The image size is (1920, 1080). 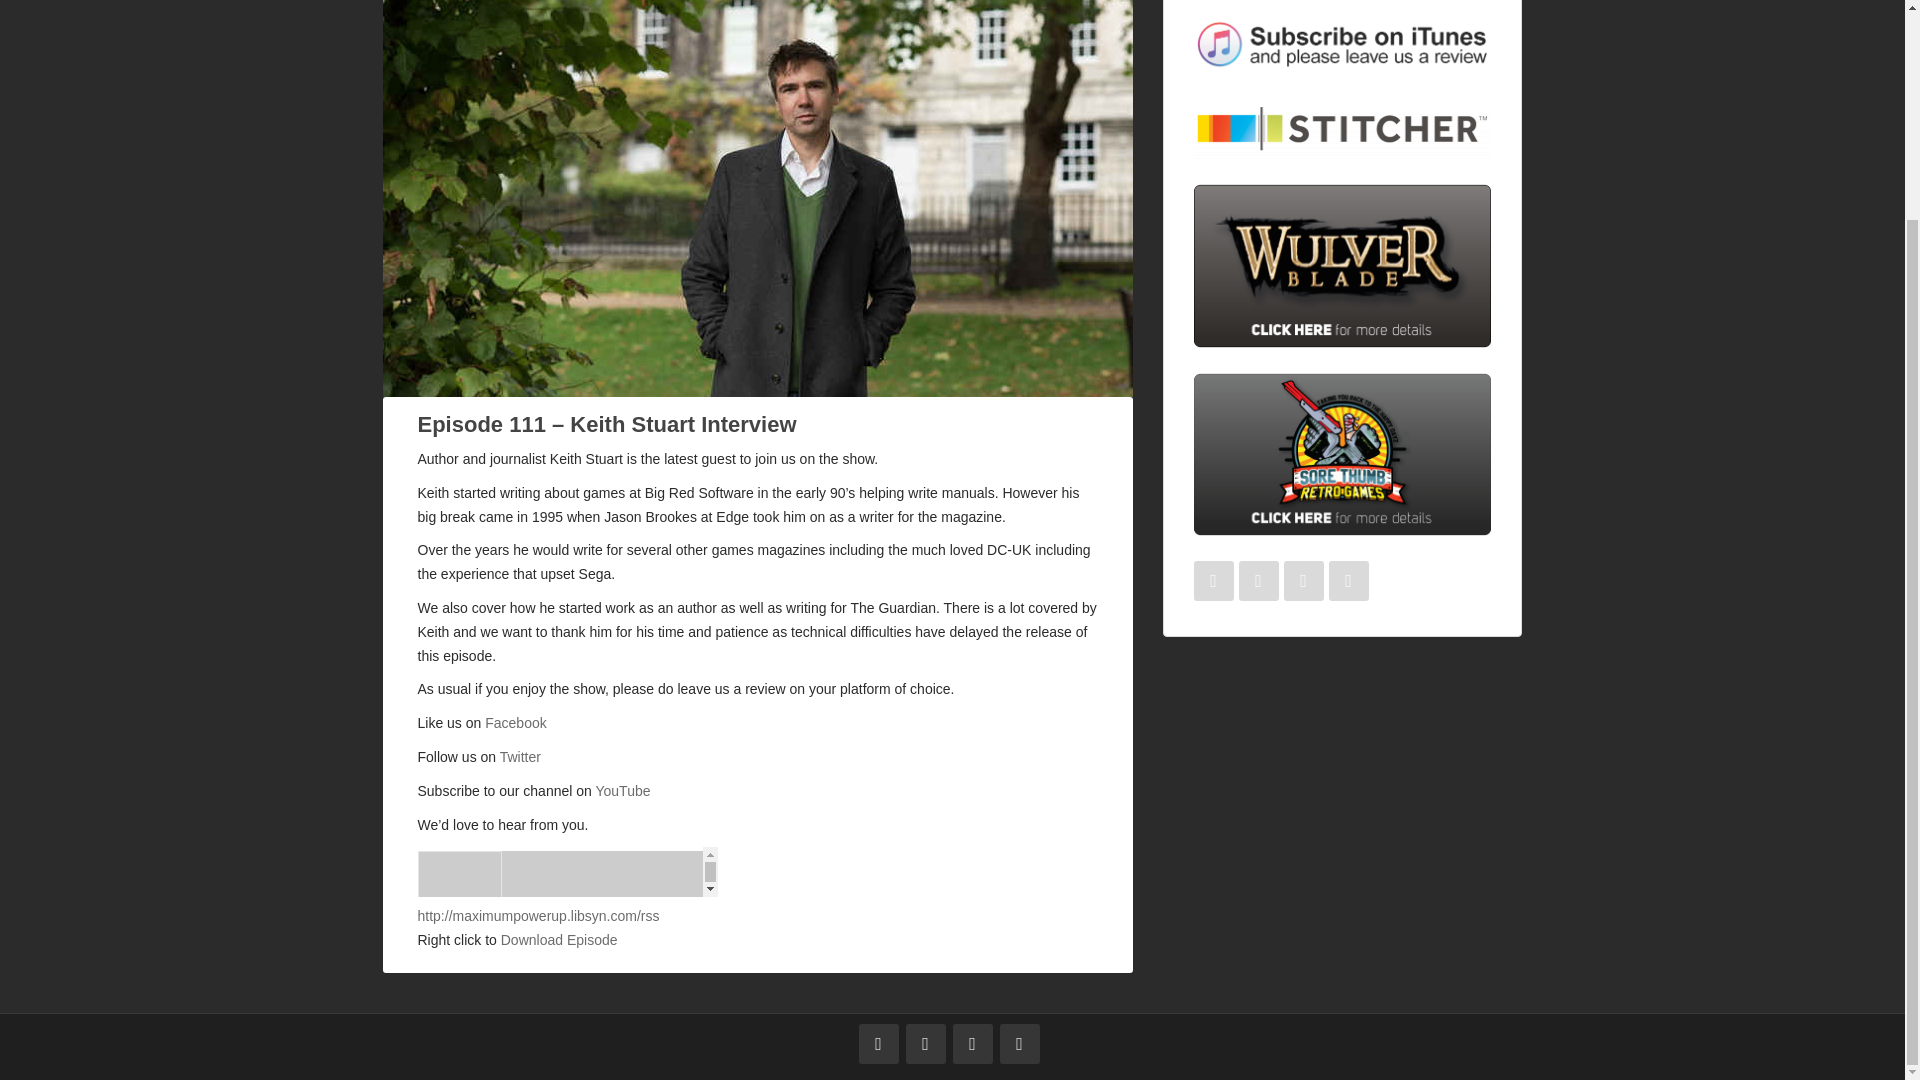 I want to click on Follow us on Twitter, so click(x=926, y=1043).